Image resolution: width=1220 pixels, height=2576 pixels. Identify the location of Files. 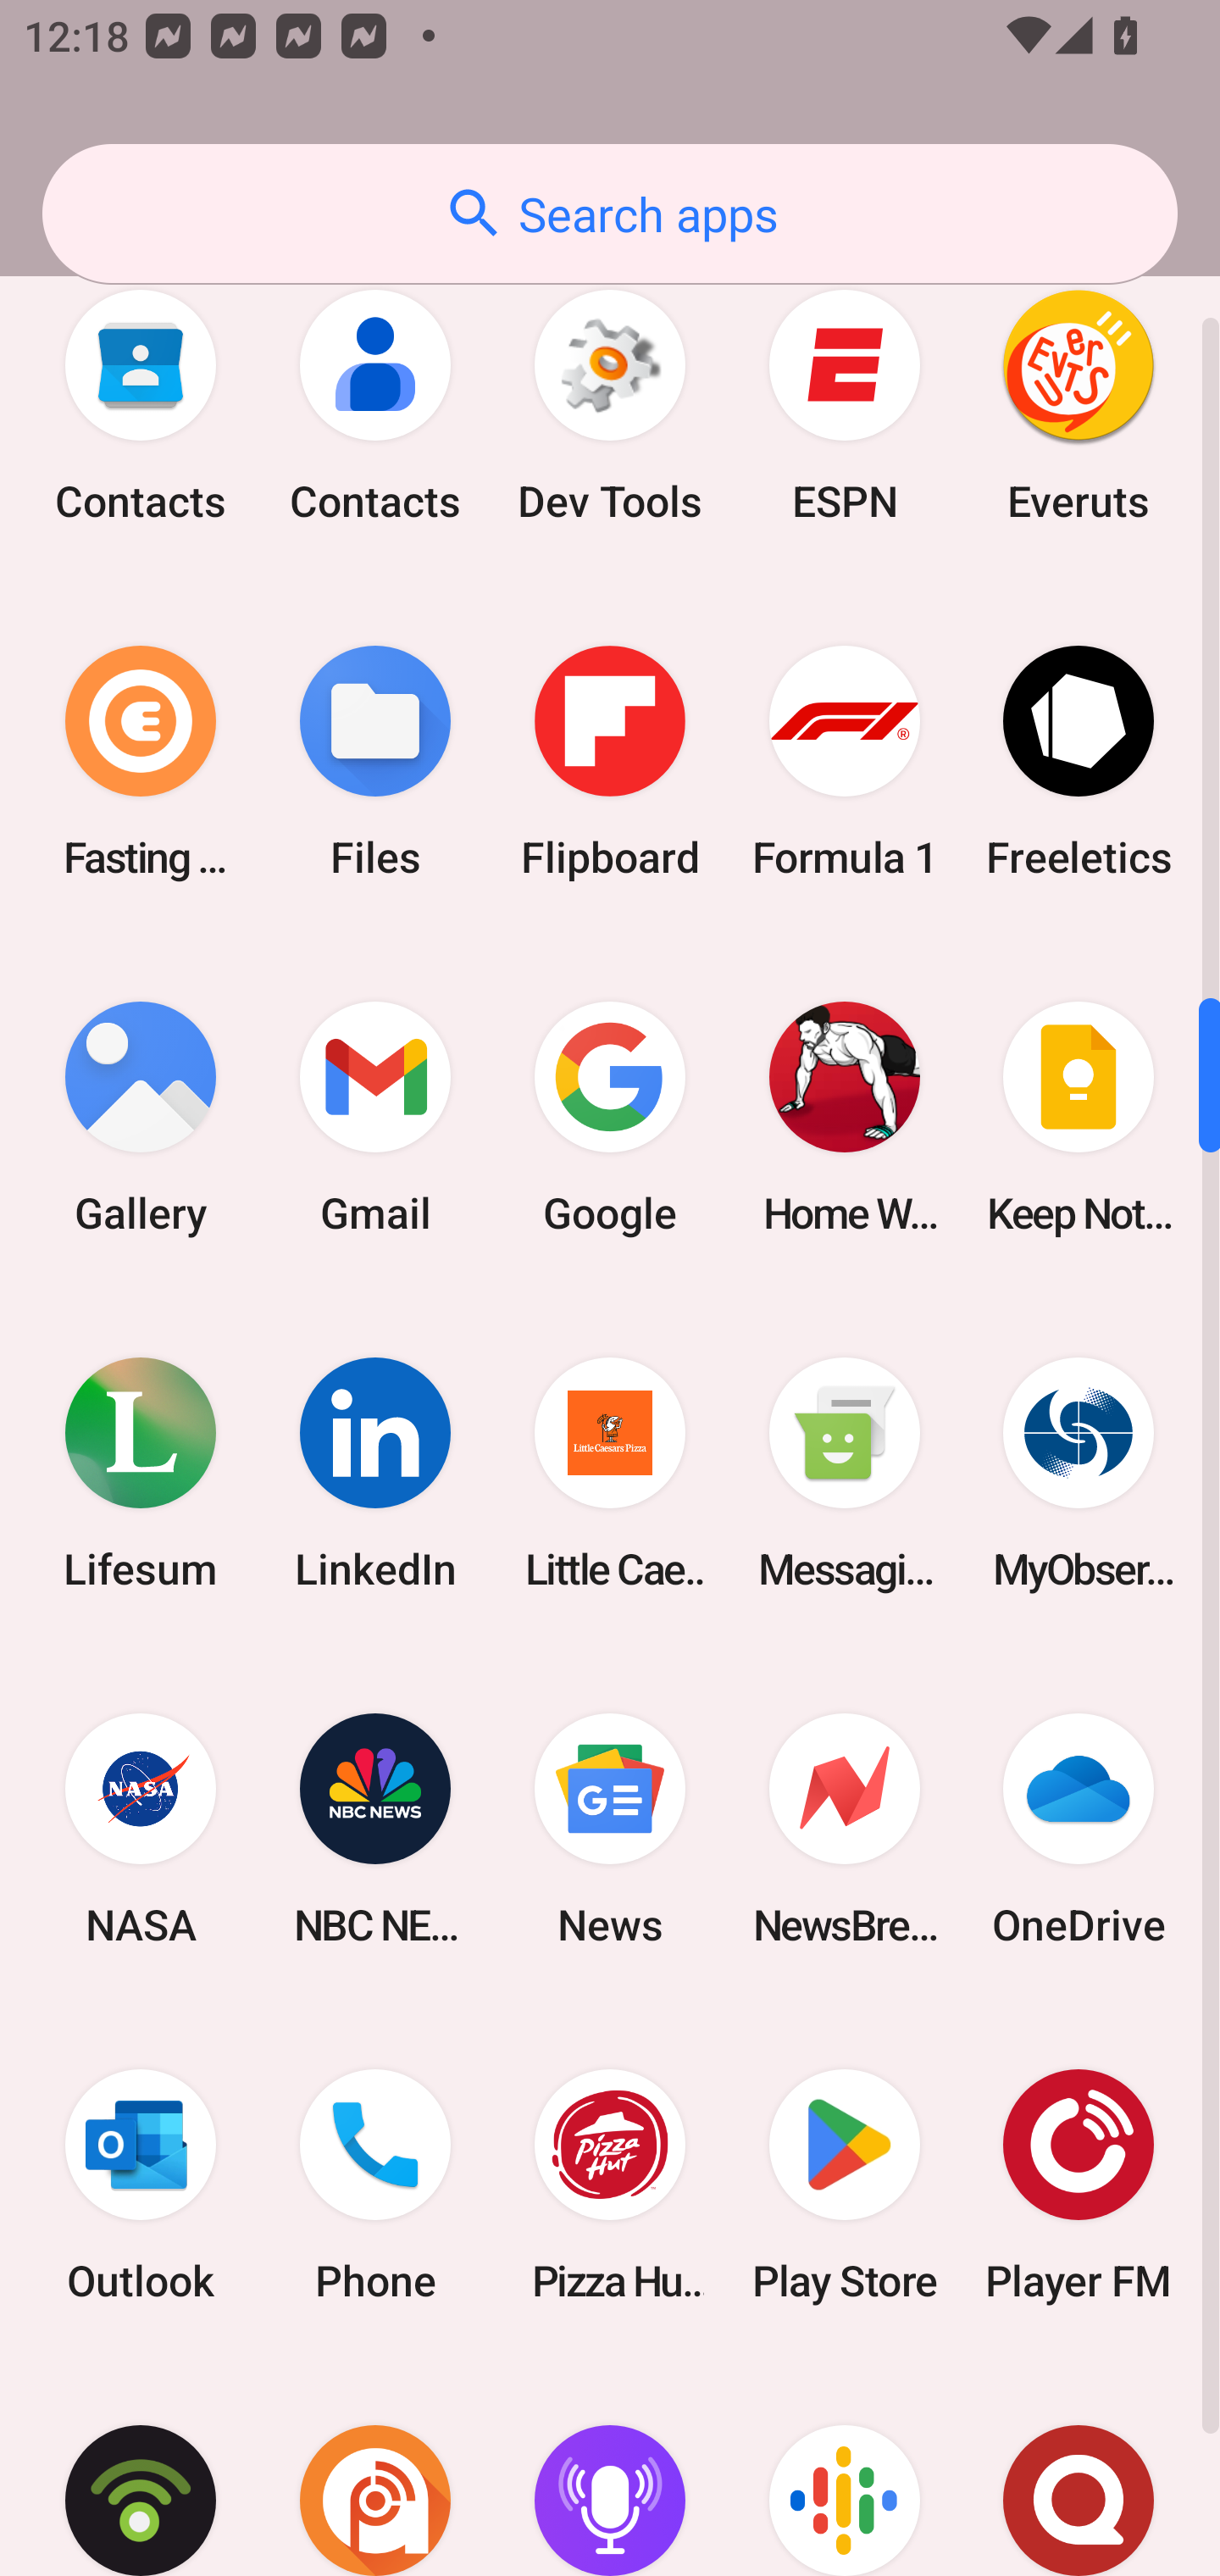
(375, 763).